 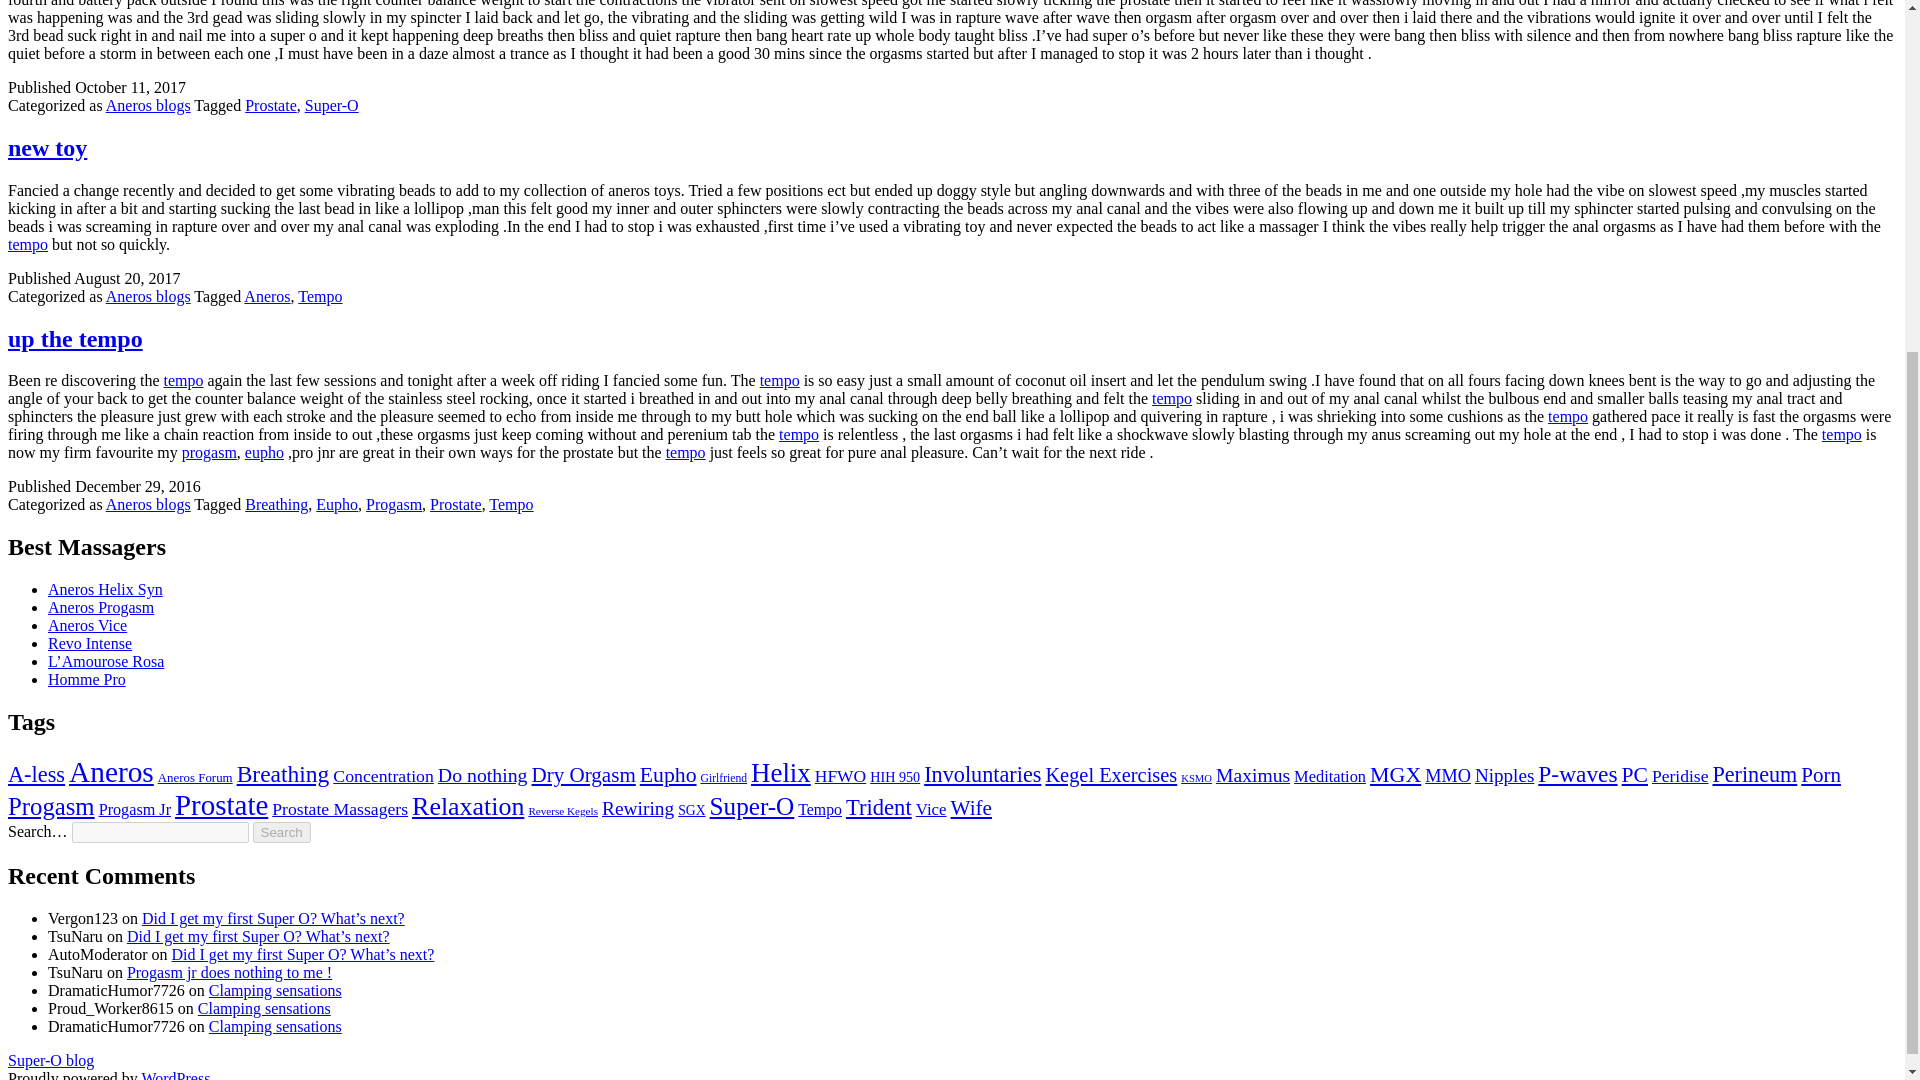 What do you see at coordinates (28, 244) in the screenshot?
I see `Find the best price` at bounding box center [28, 244].